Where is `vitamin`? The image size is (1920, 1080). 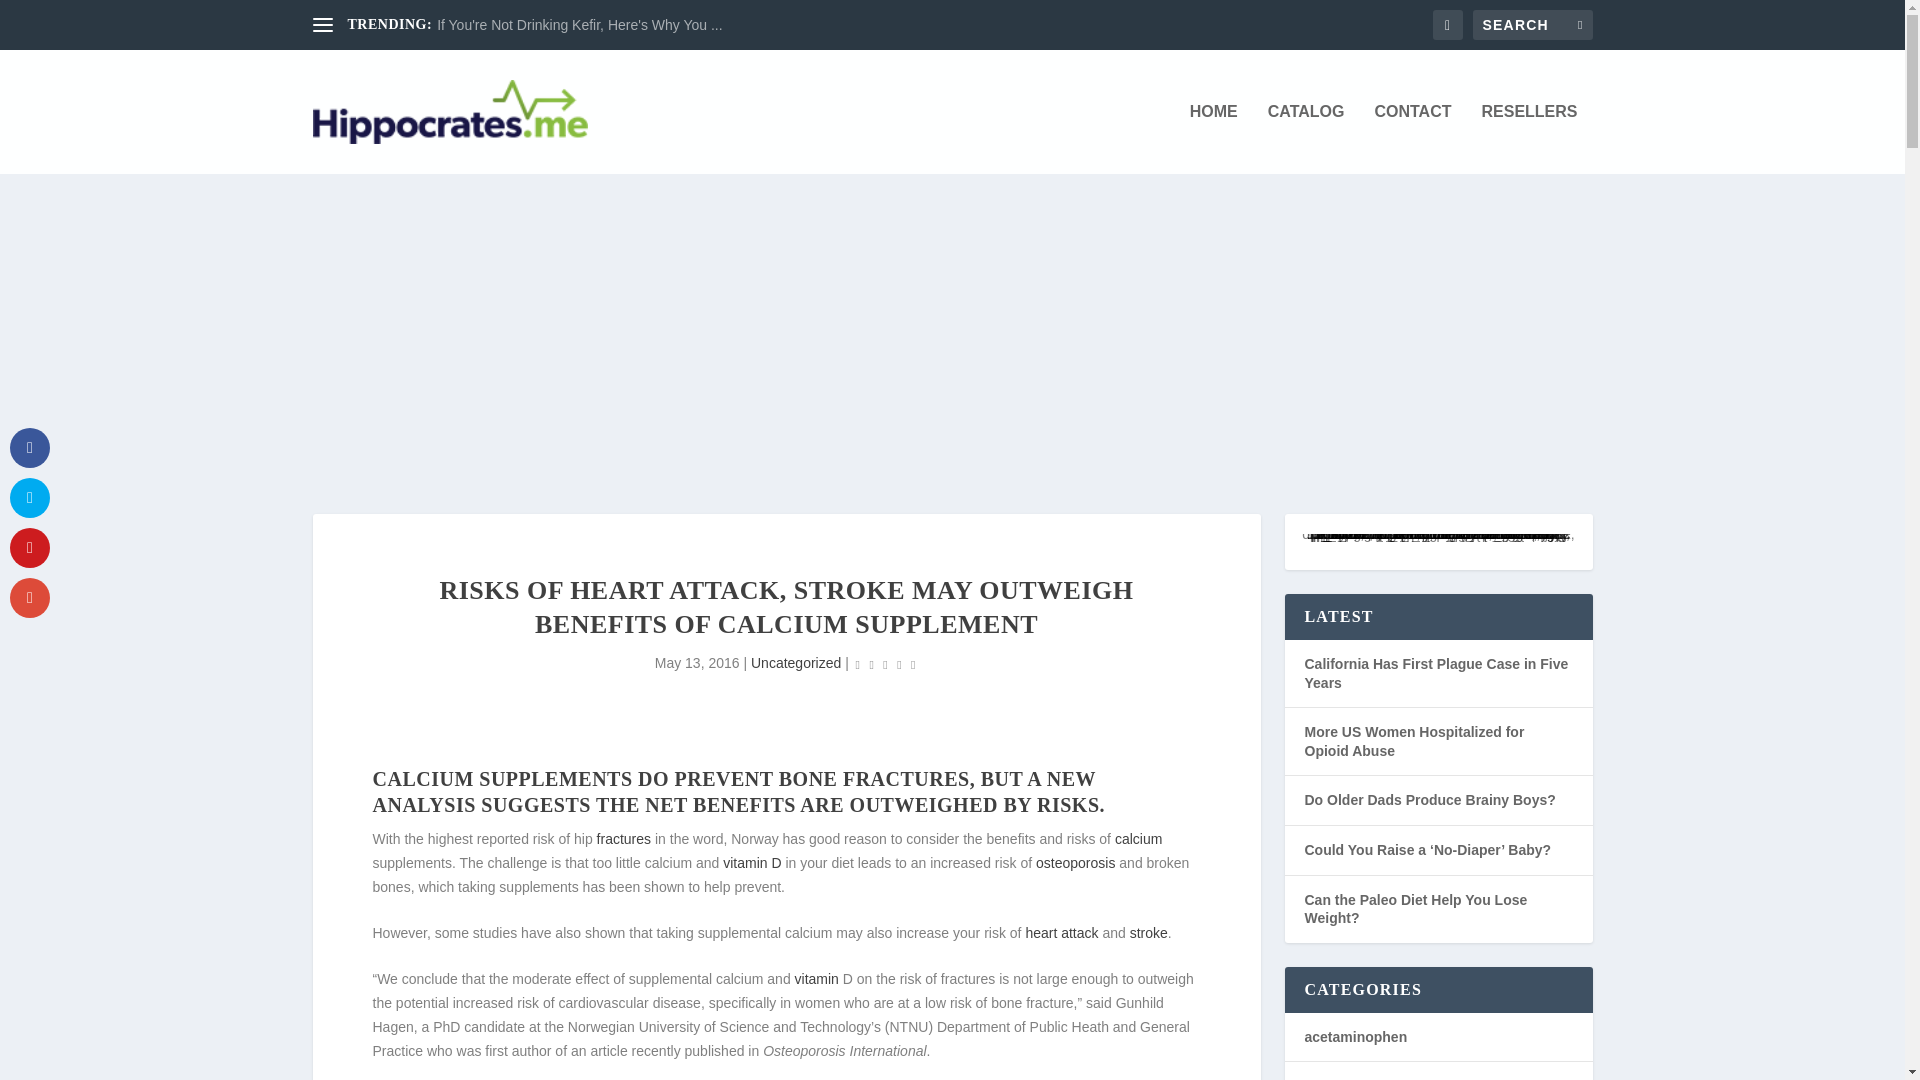 vitamin is located at coordinates (816, 978).